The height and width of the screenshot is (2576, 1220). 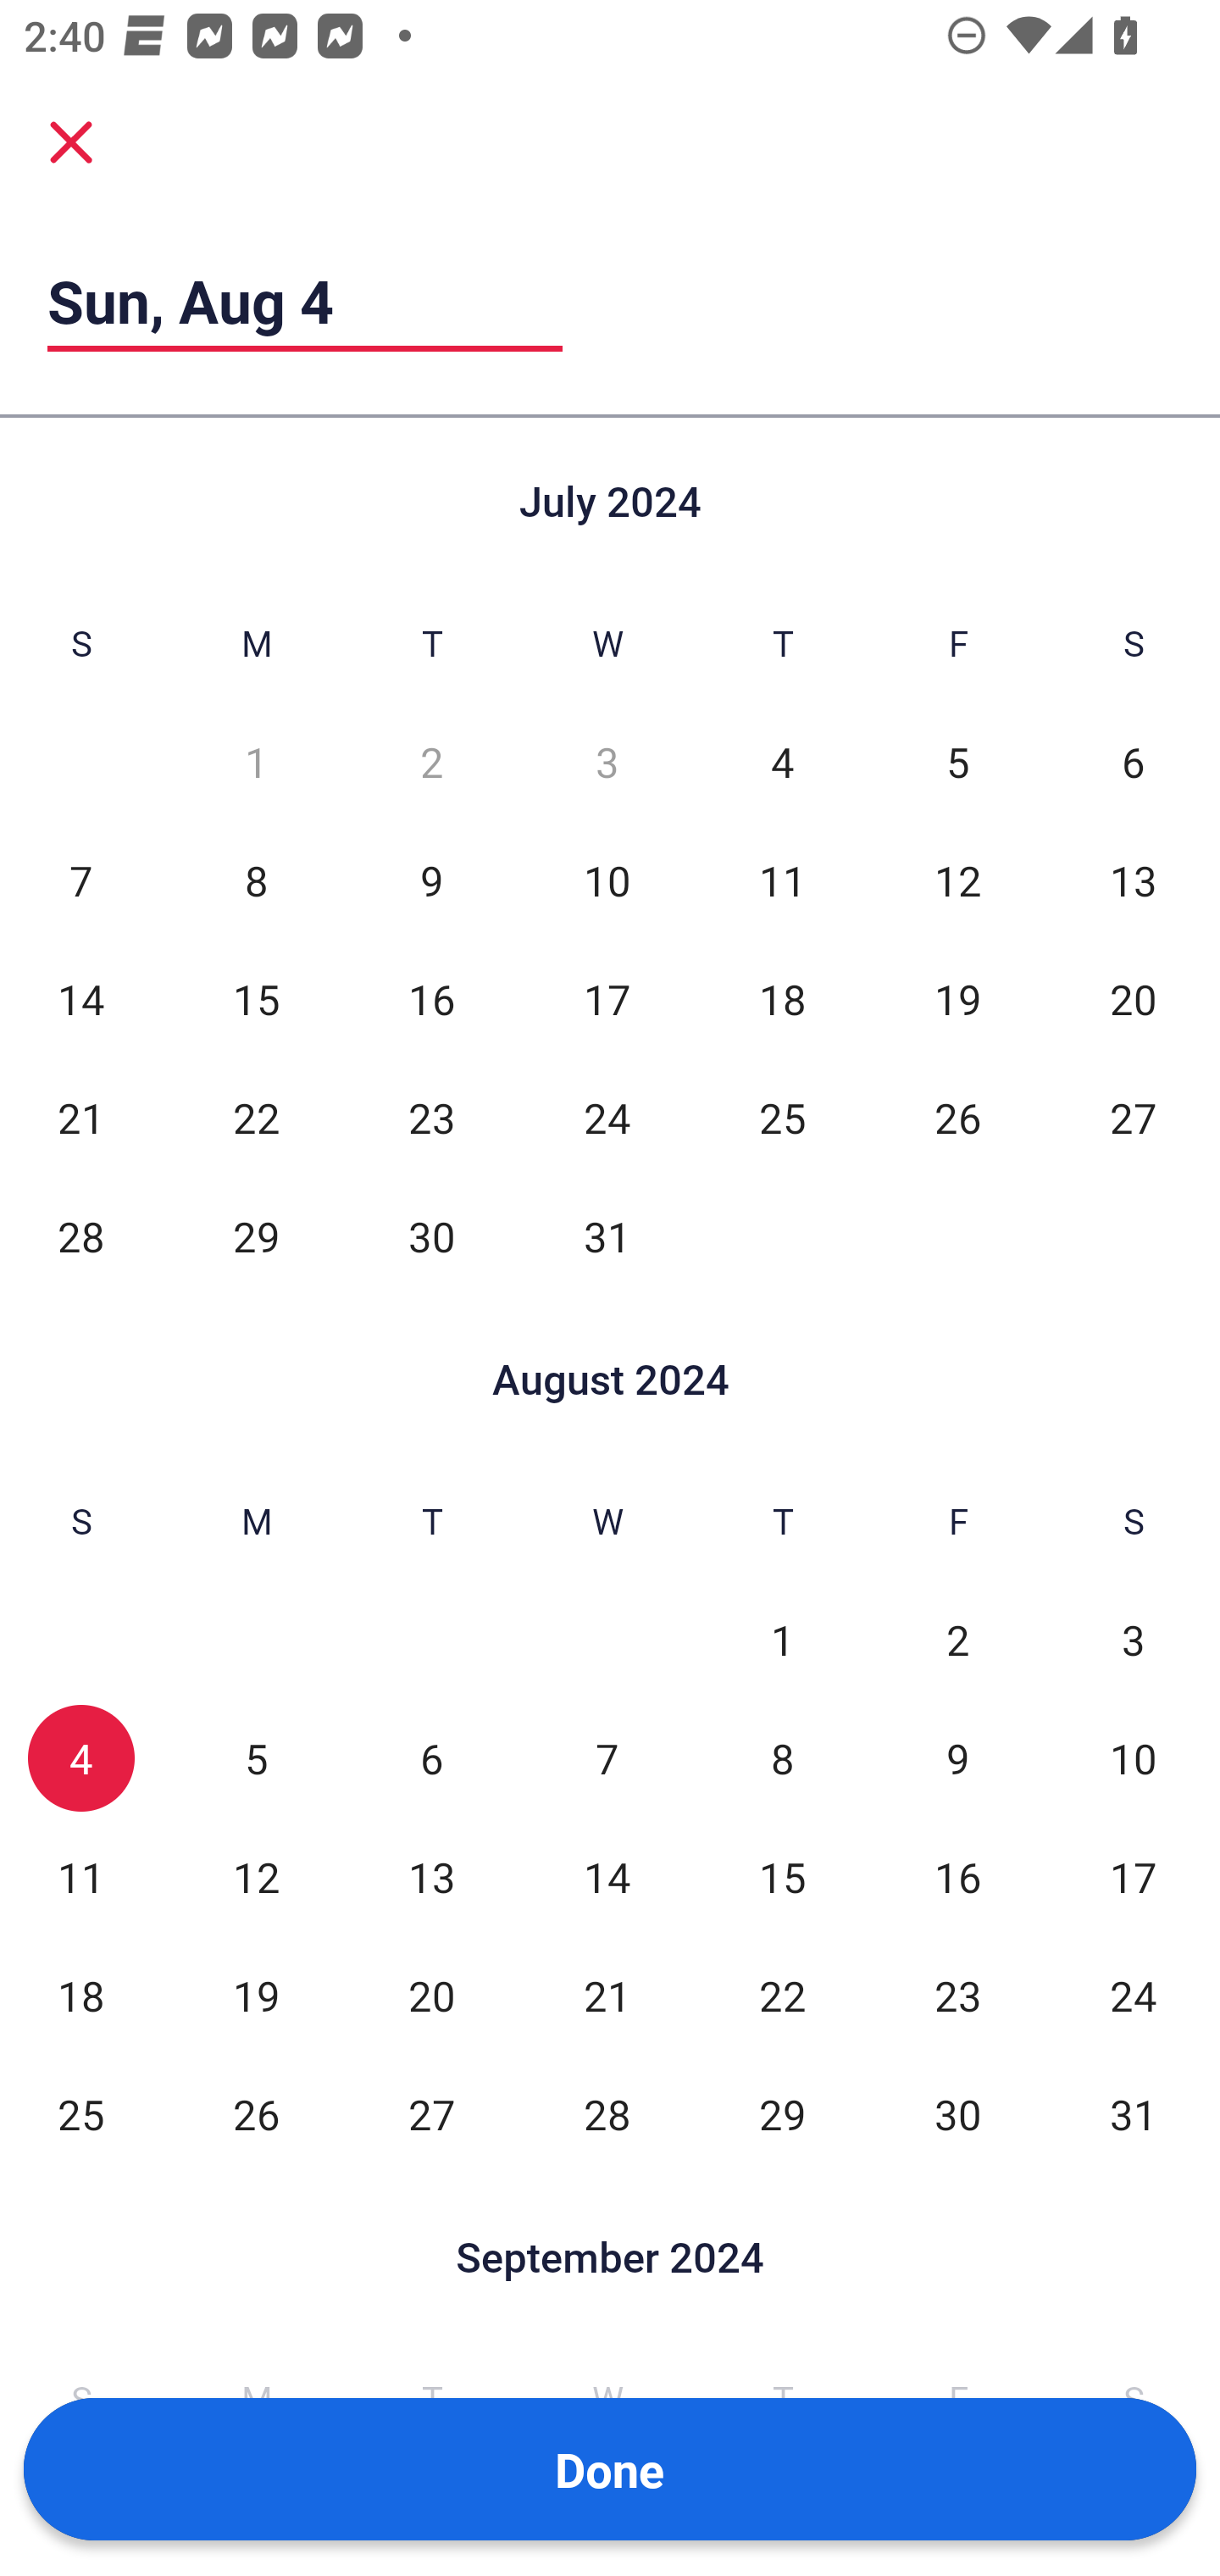 I want to click on 10 Sat, Aug 10, Not Selected, so click(x=1134, y=1759).